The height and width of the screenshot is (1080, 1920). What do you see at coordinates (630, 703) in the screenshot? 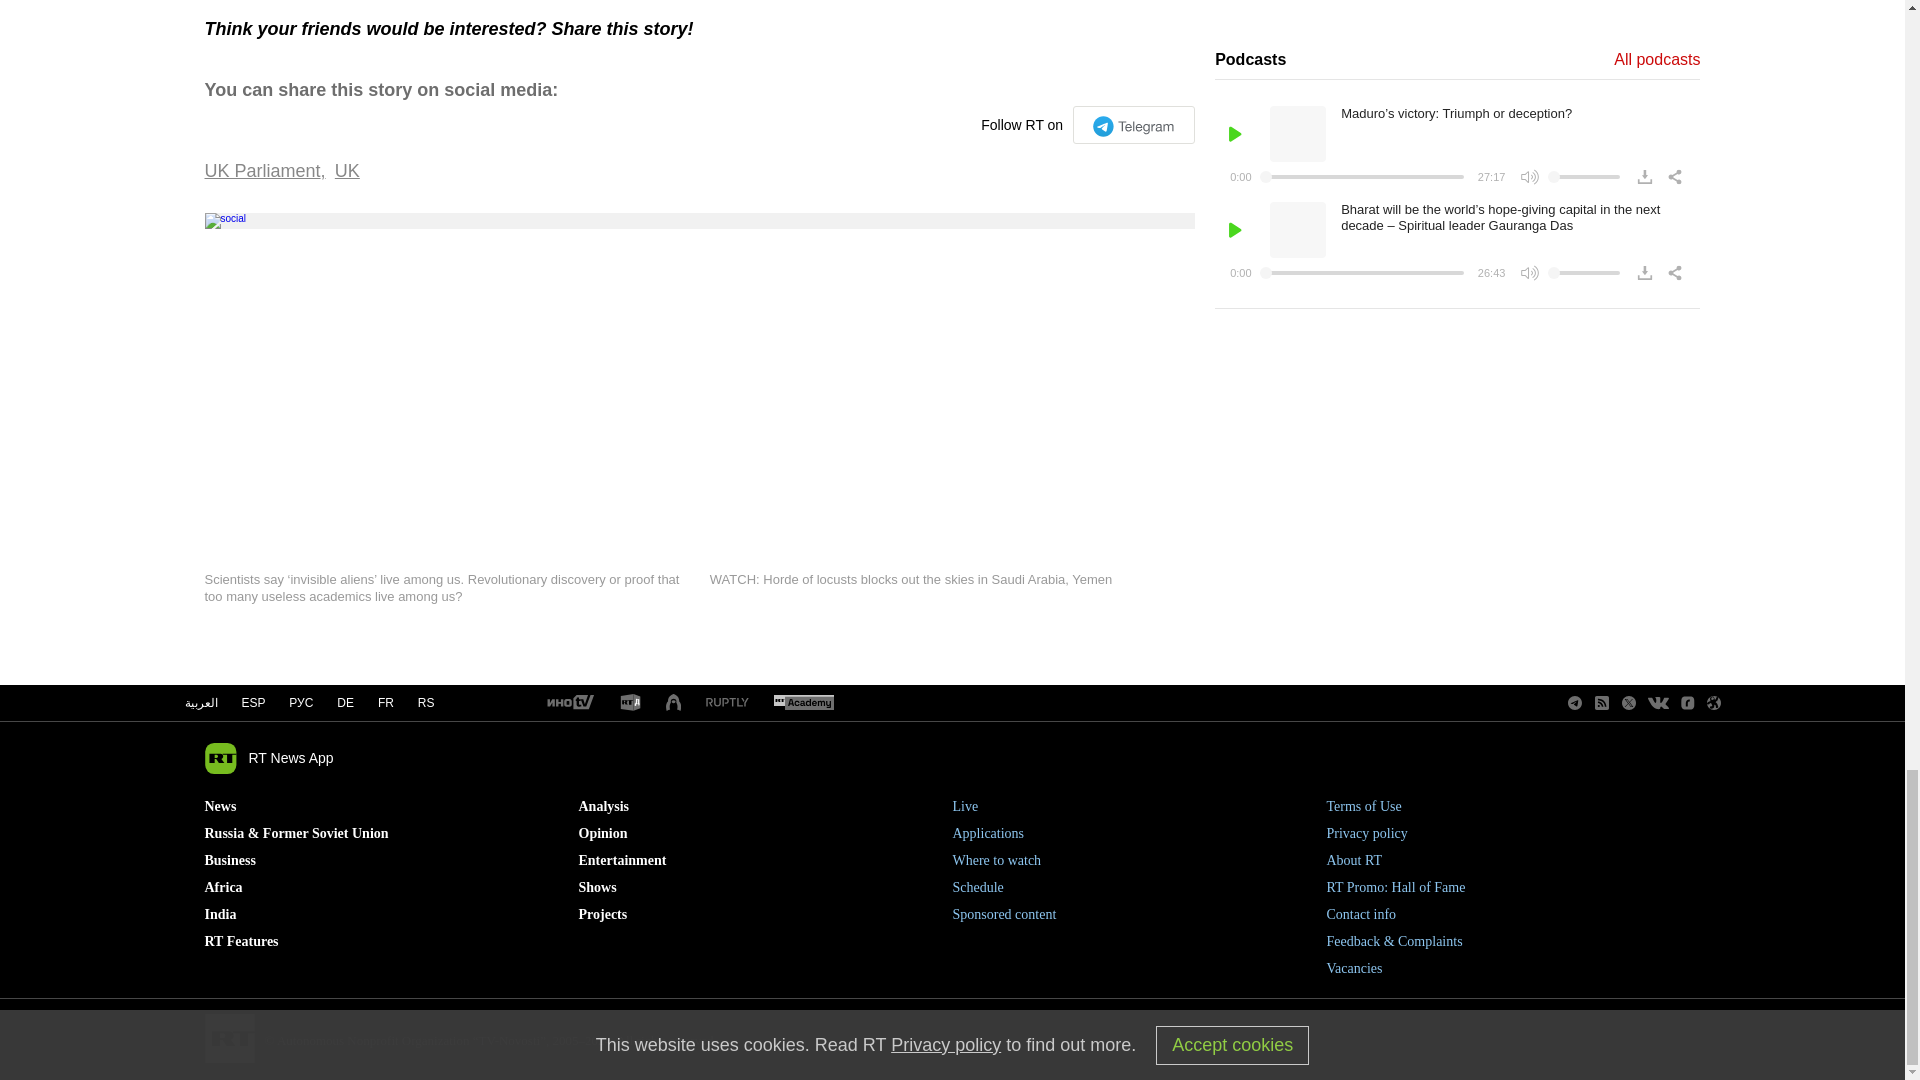
I see `RT ` at bounding box center [630, 703].